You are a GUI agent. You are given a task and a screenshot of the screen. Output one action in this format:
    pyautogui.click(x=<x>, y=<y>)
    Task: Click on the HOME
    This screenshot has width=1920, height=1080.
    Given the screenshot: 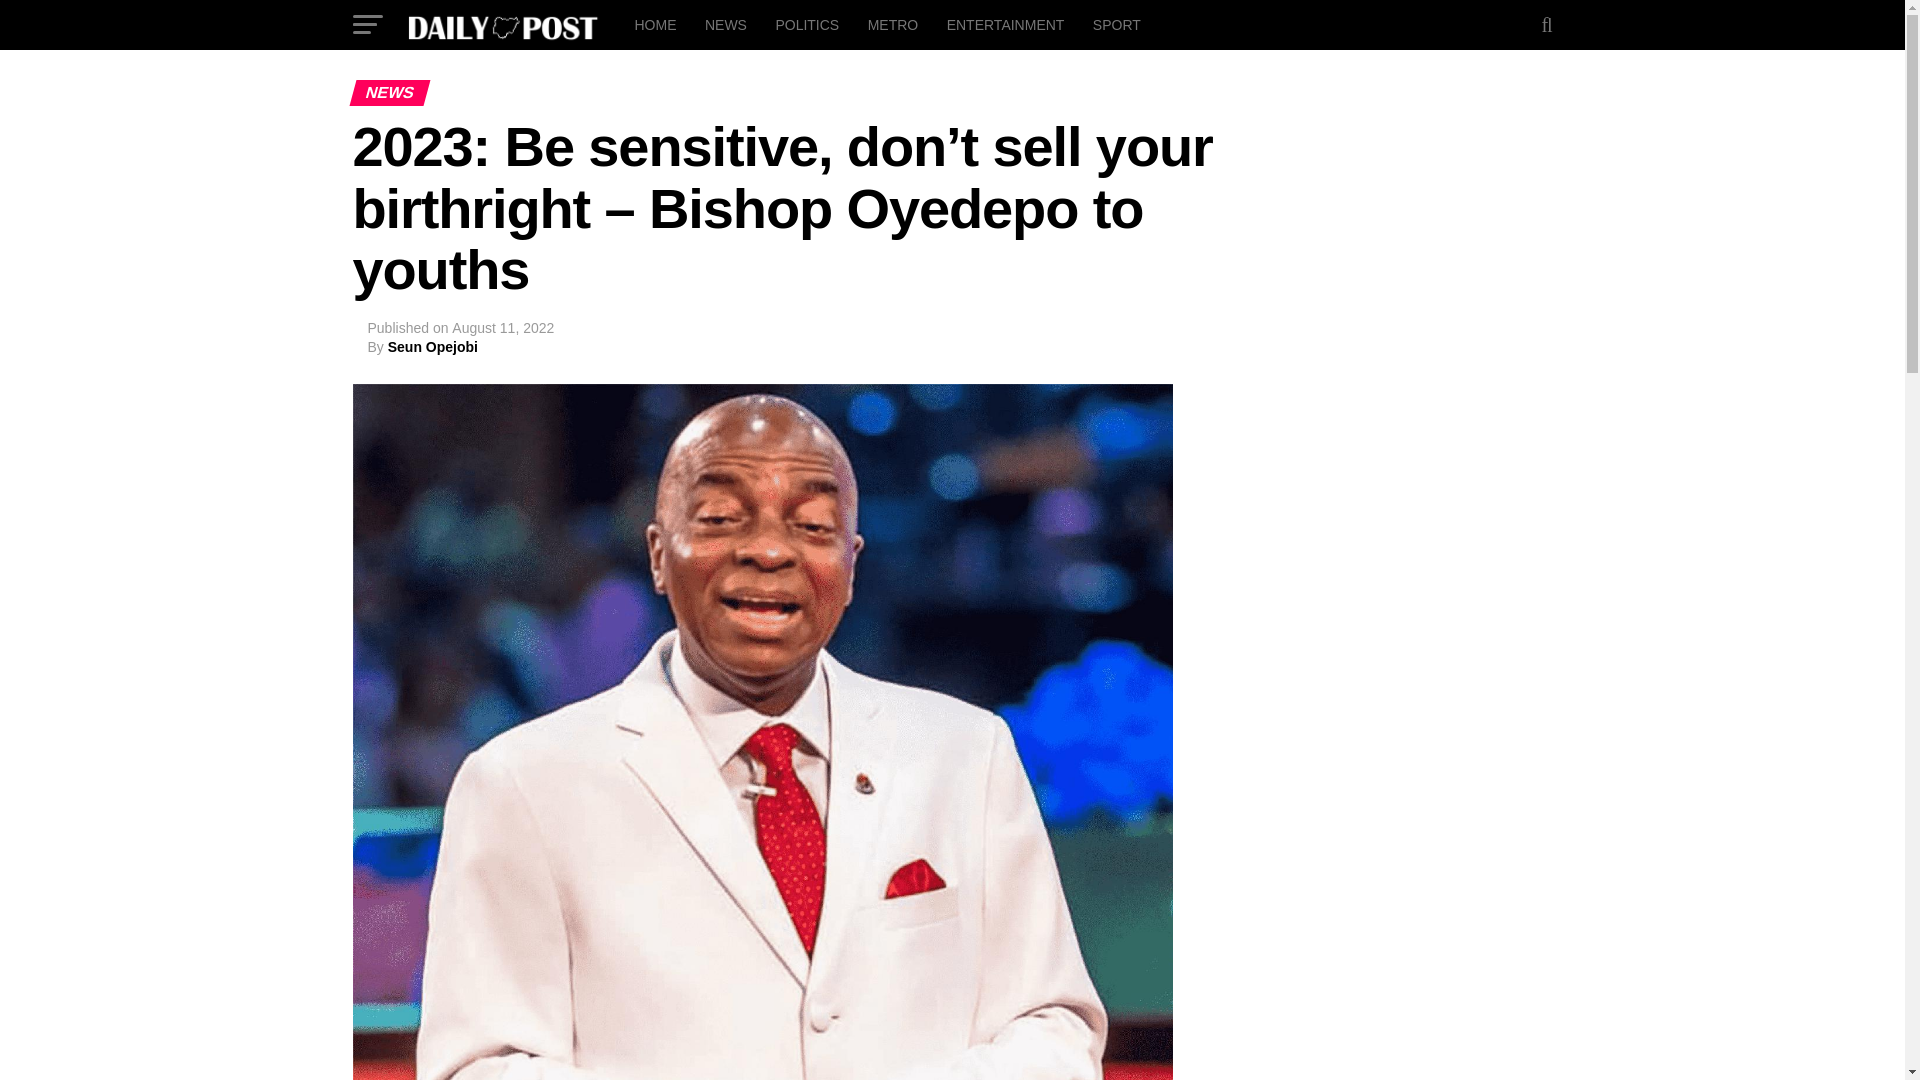 What is the action you would take?
    pyautogui.click(x=654, y=24)
    